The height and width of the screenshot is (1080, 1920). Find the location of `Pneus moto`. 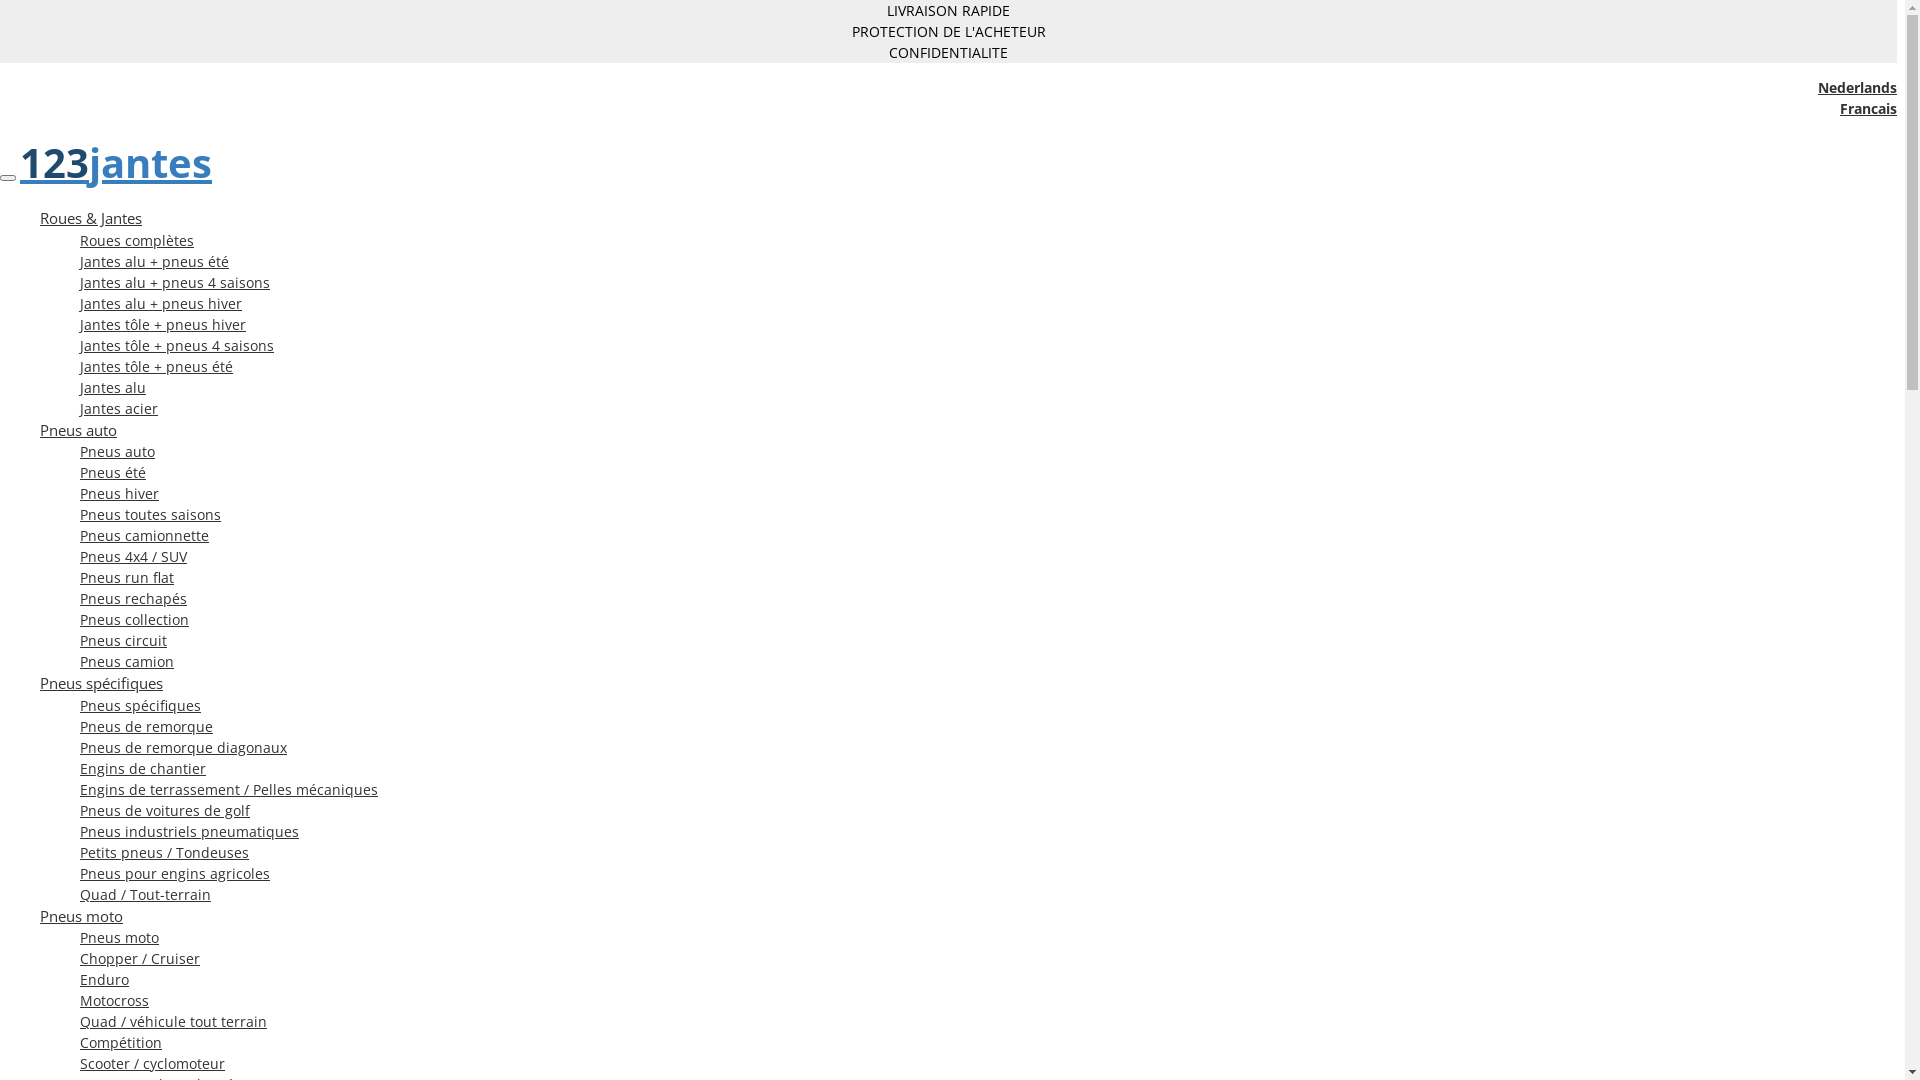

Pneus moto is located at coordinates (81, 916).